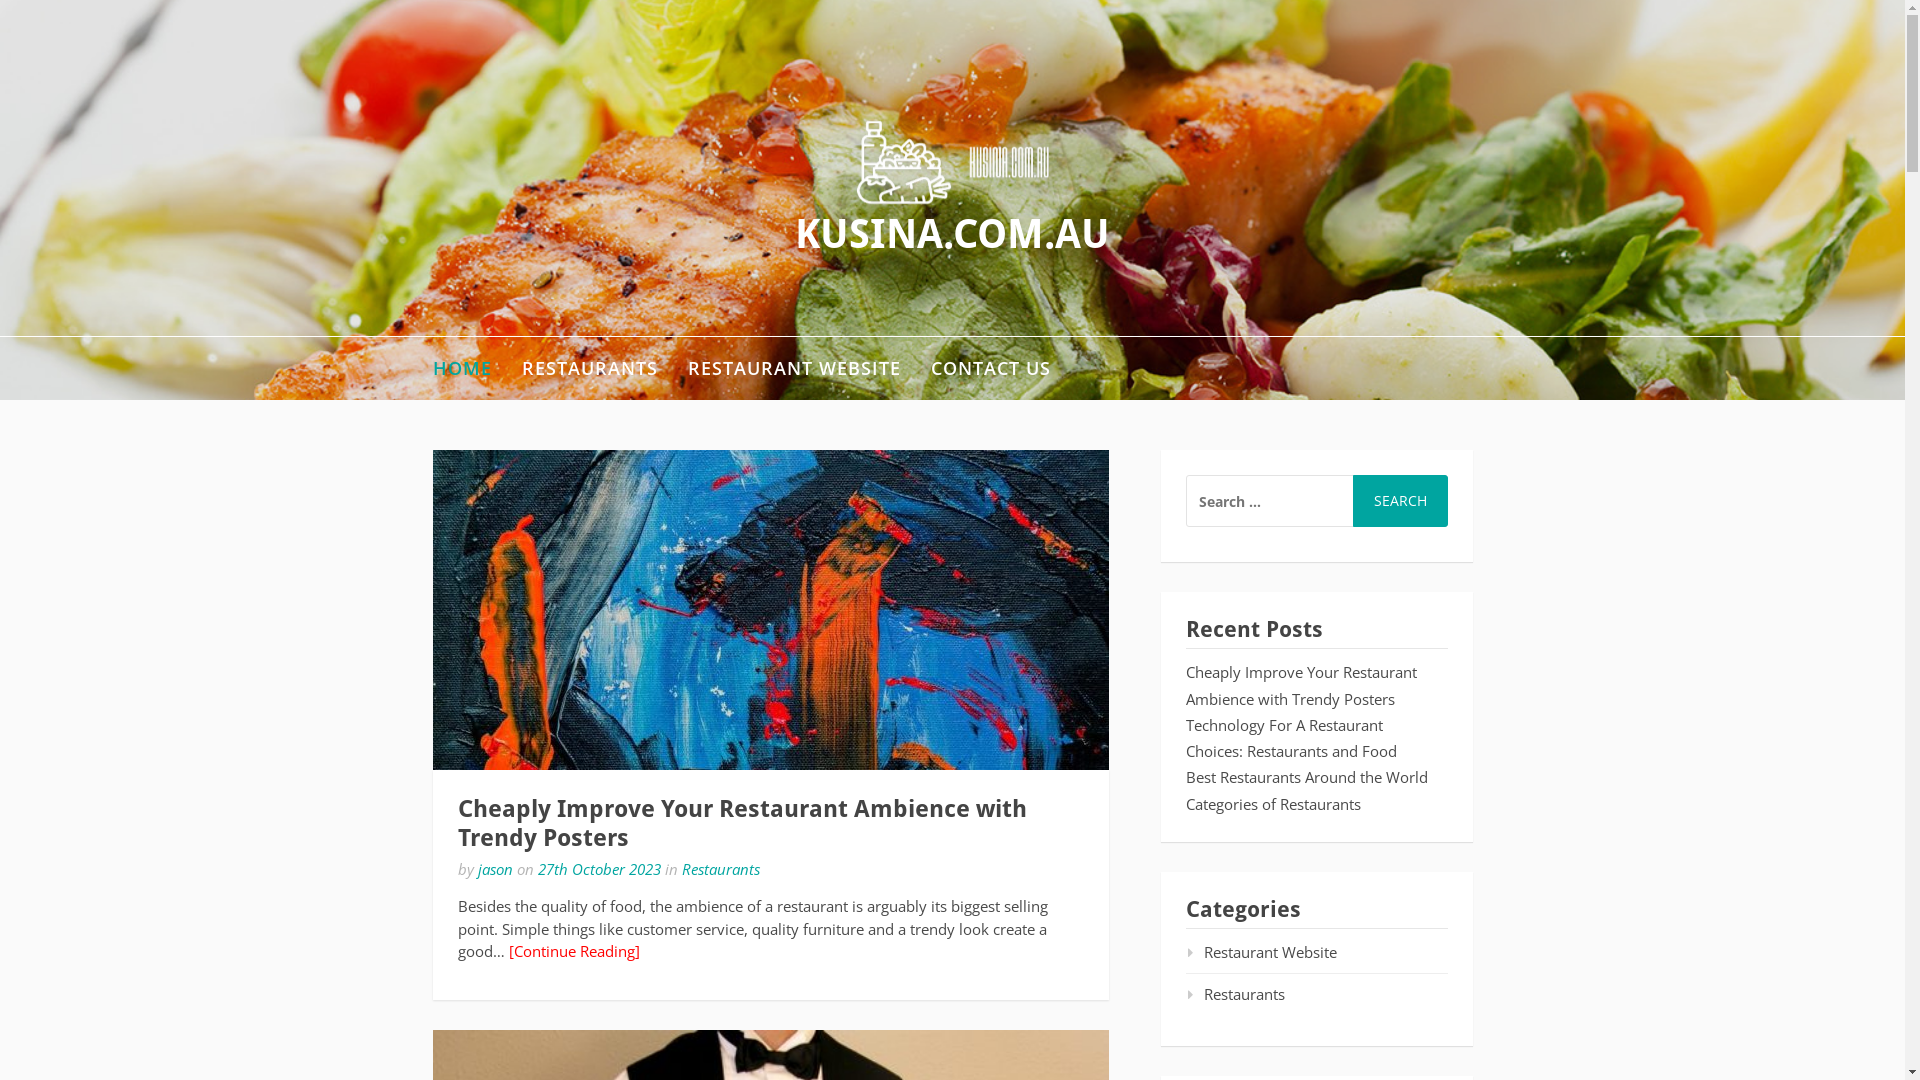 The width and height of the screenshot is (1920, 1080). What do you see at coordinates (721, 869) in the screenshot?
I see `Restaurants` at bounding box center [721, 869].